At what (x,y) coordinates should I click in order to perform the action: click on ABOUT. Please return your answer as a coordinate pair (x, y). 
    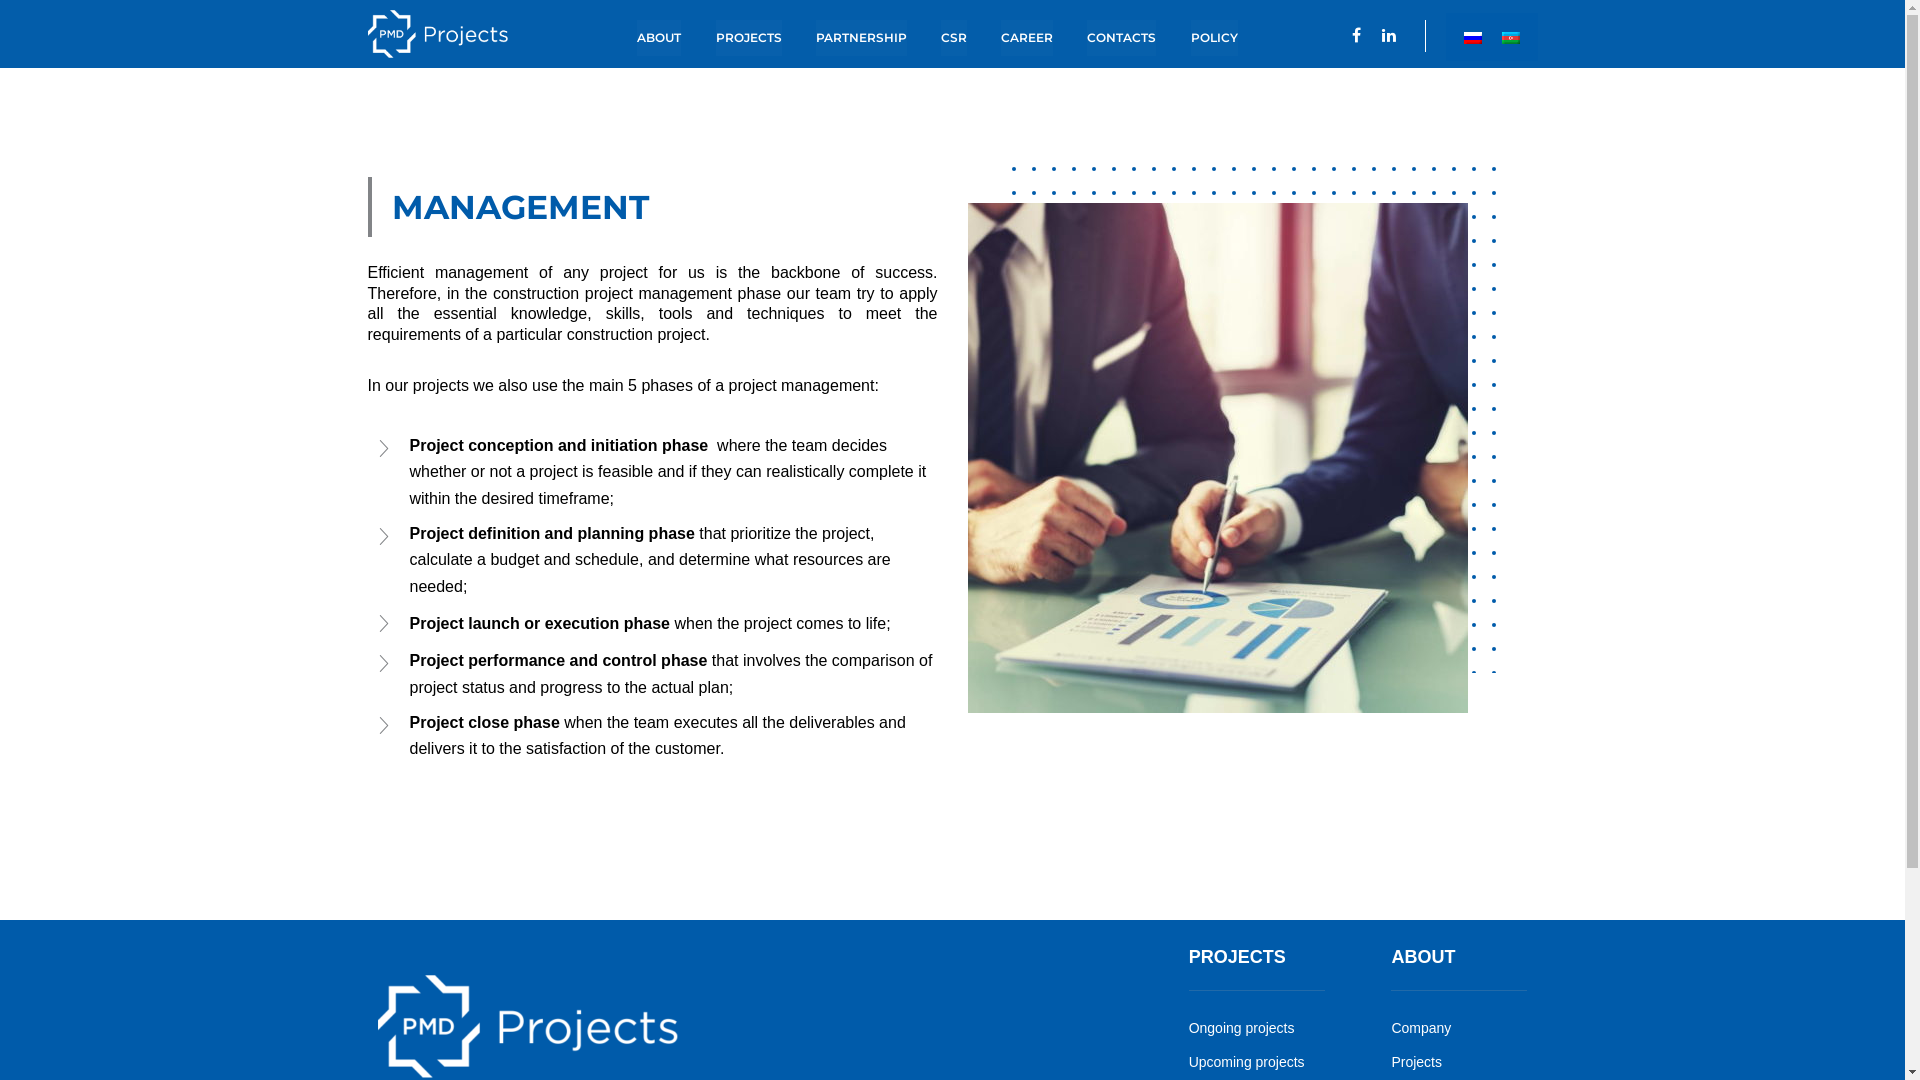
    Looking at the image, I should click on (659, 38).